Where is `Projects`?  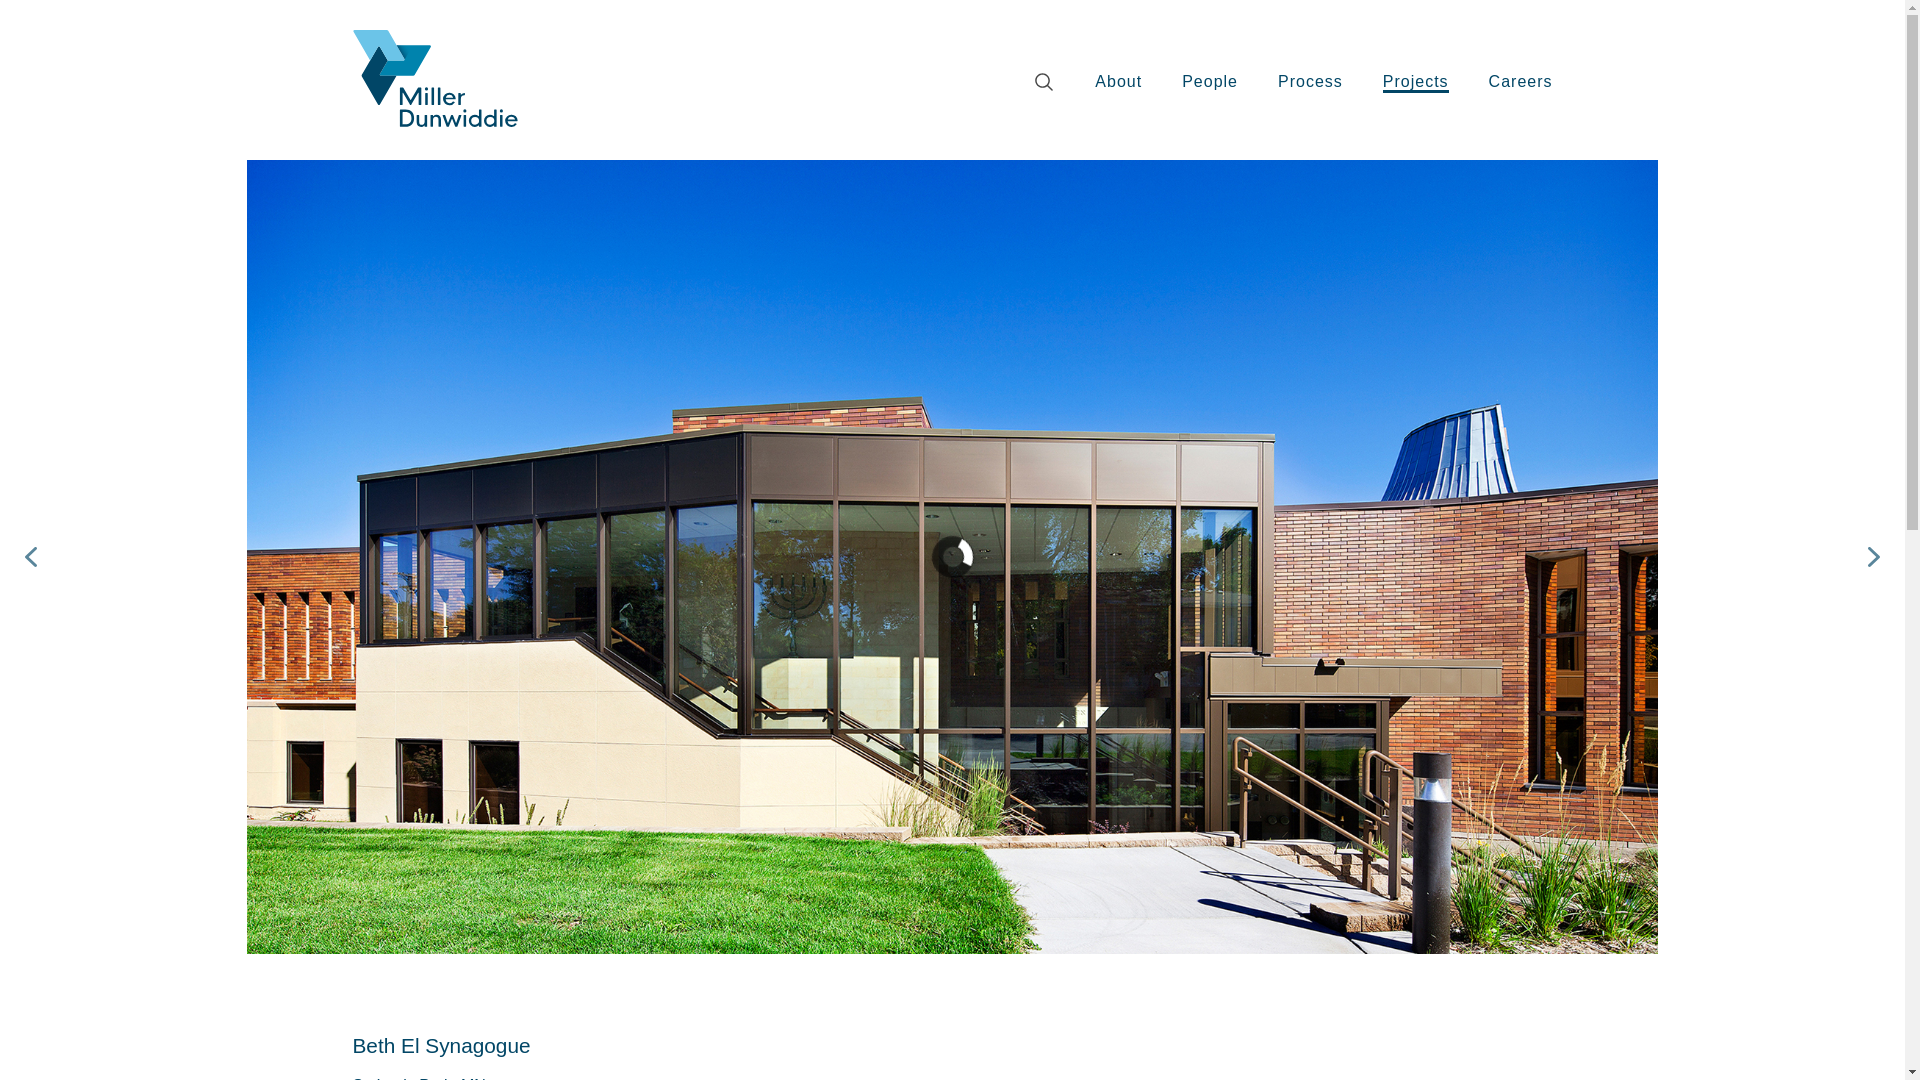 Projects is located at coordinates (1416, 82).